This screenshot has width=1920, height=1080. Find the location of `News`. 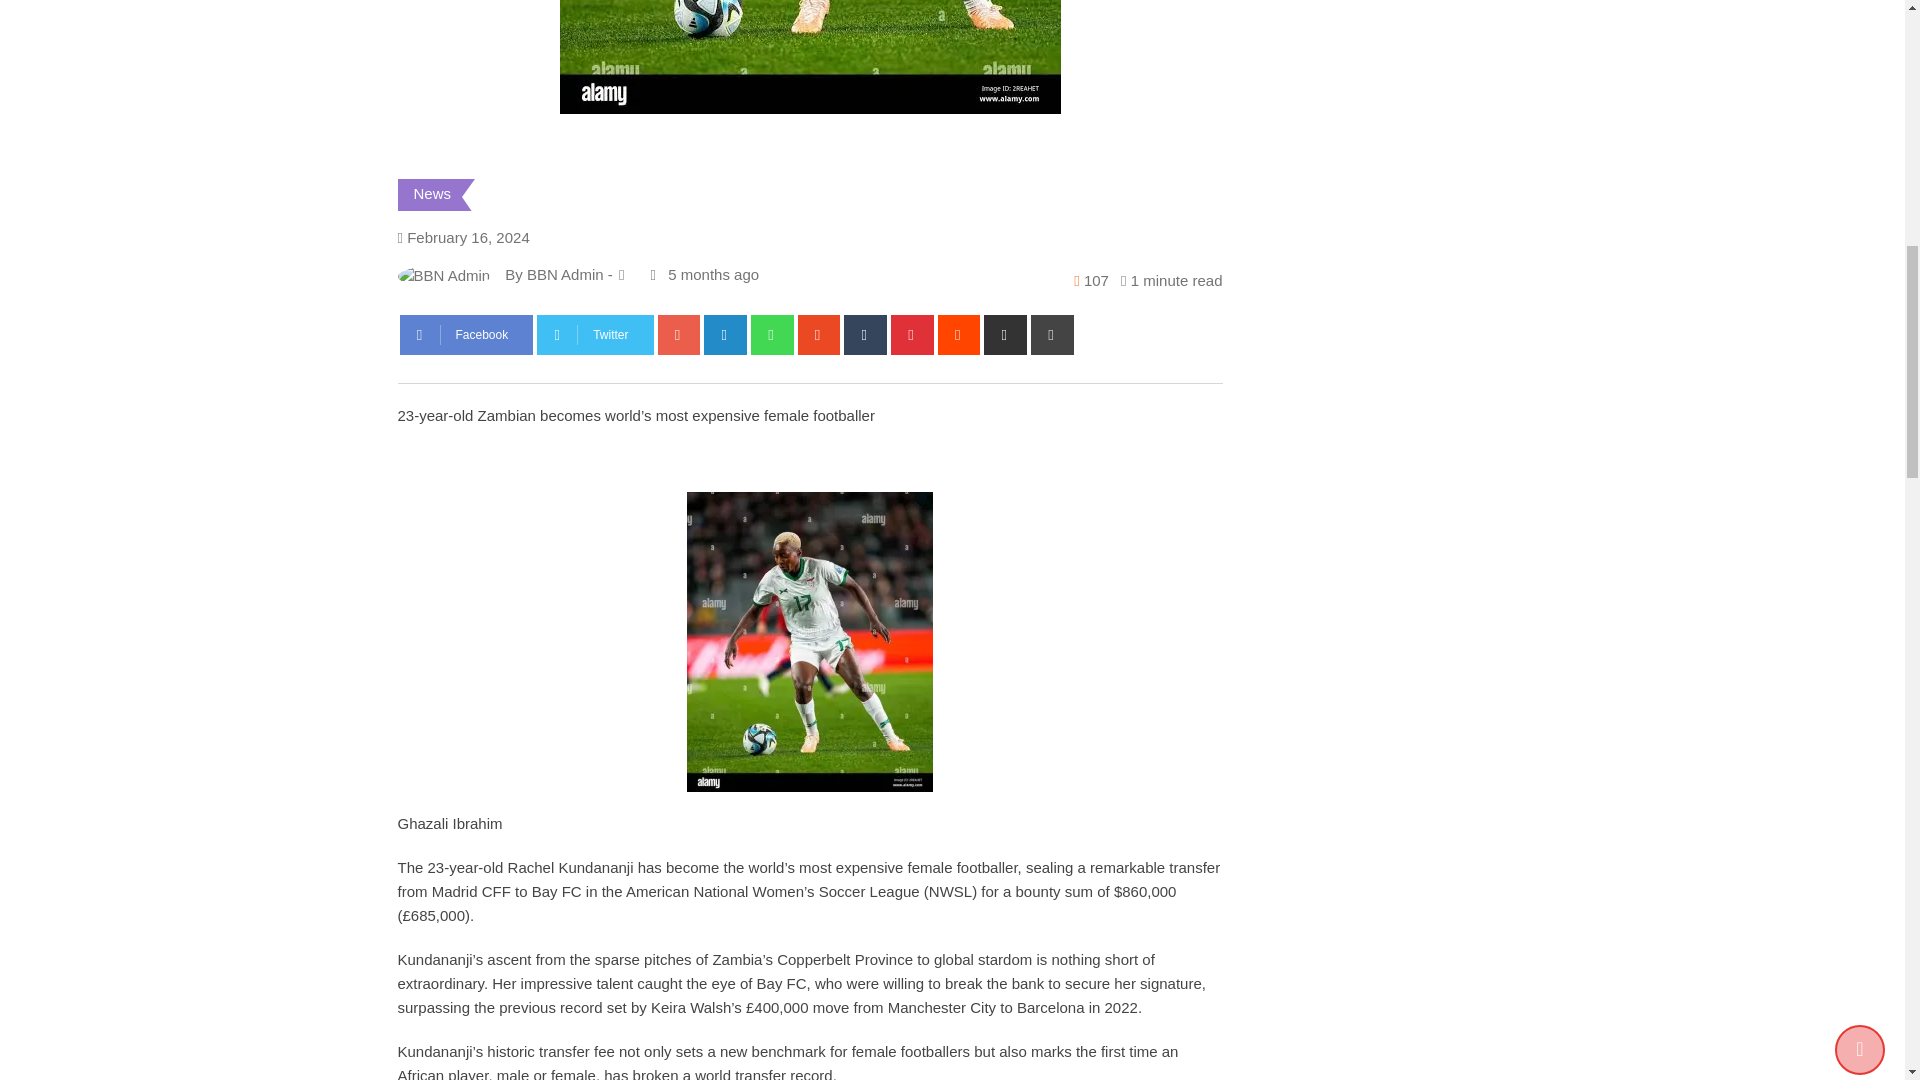

News is located at coordinates (432, 192).